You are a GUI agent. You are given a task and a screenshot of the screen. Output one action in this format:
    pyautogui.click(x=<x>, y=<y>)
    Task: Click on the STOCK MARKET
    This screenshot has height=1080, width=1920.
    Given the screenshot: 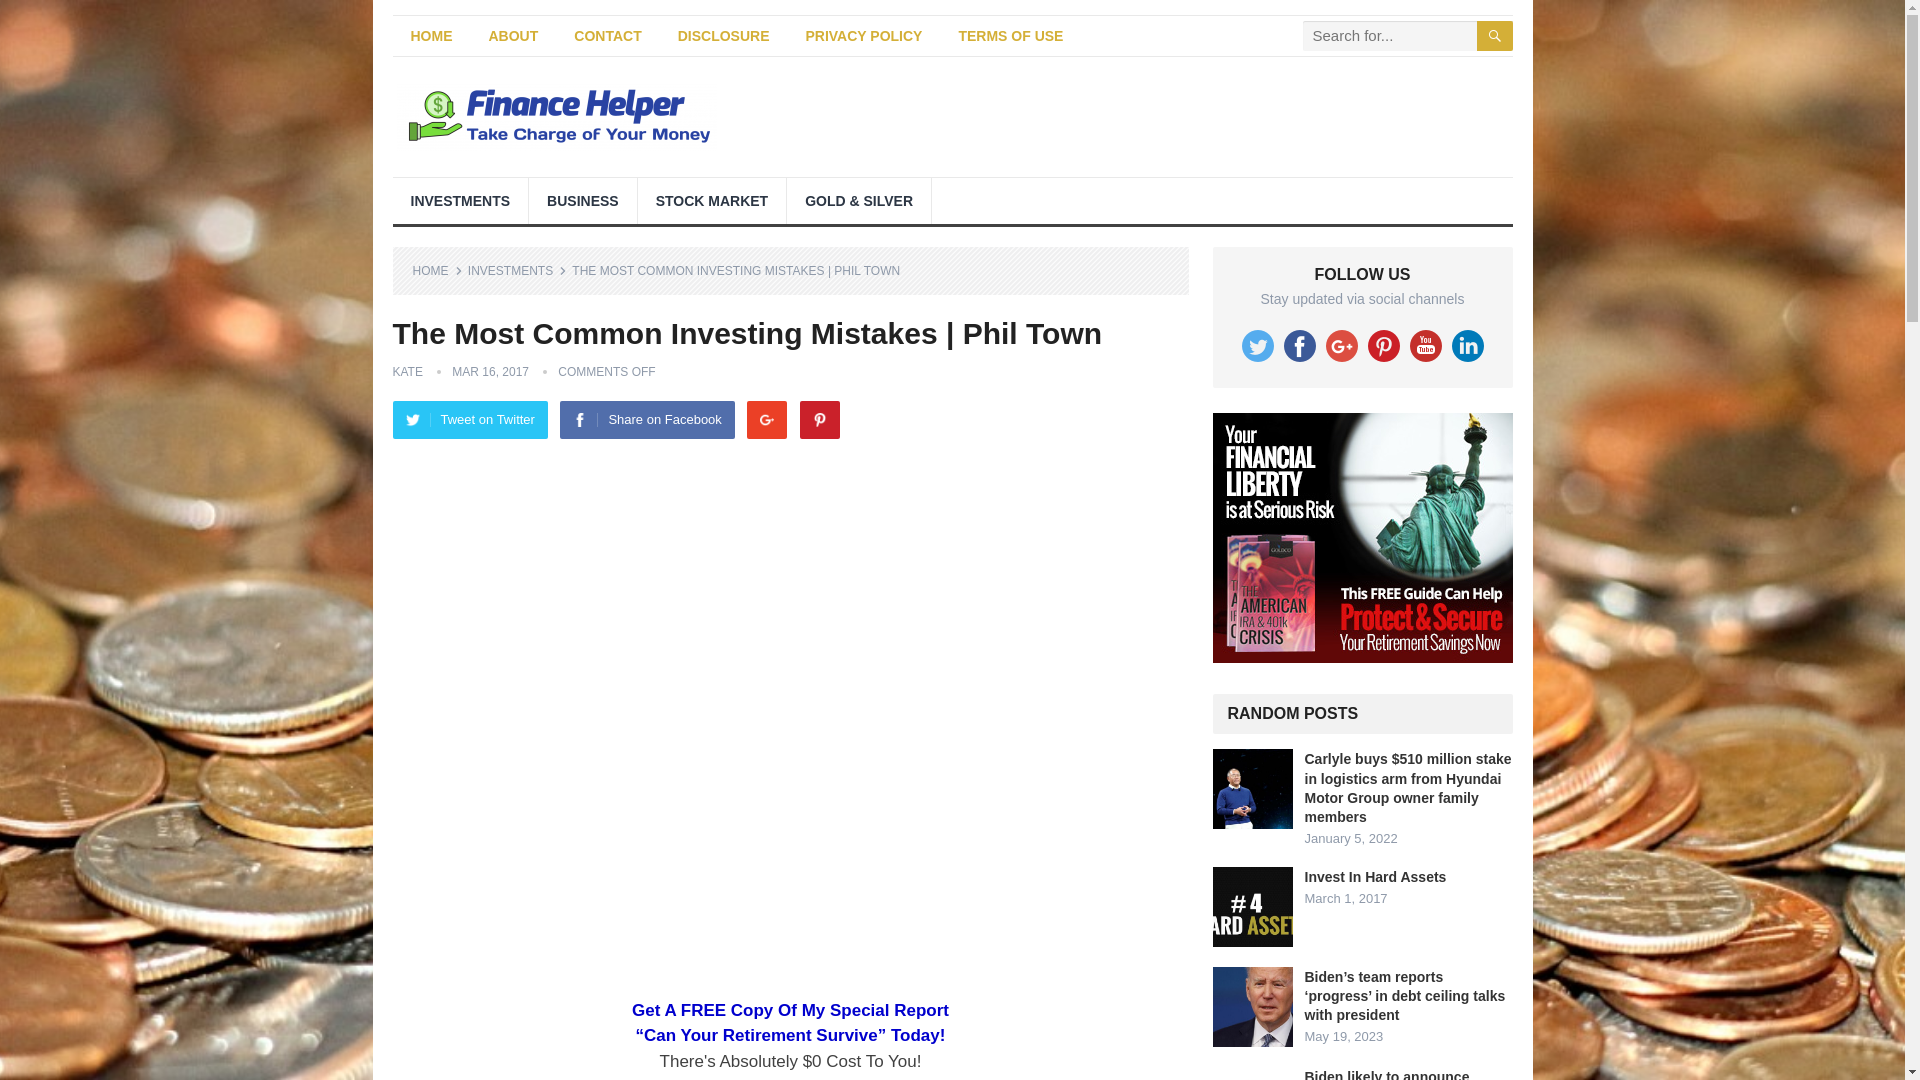 What is the action you would take?
    pyautogui.click(x=712, y=200)
    